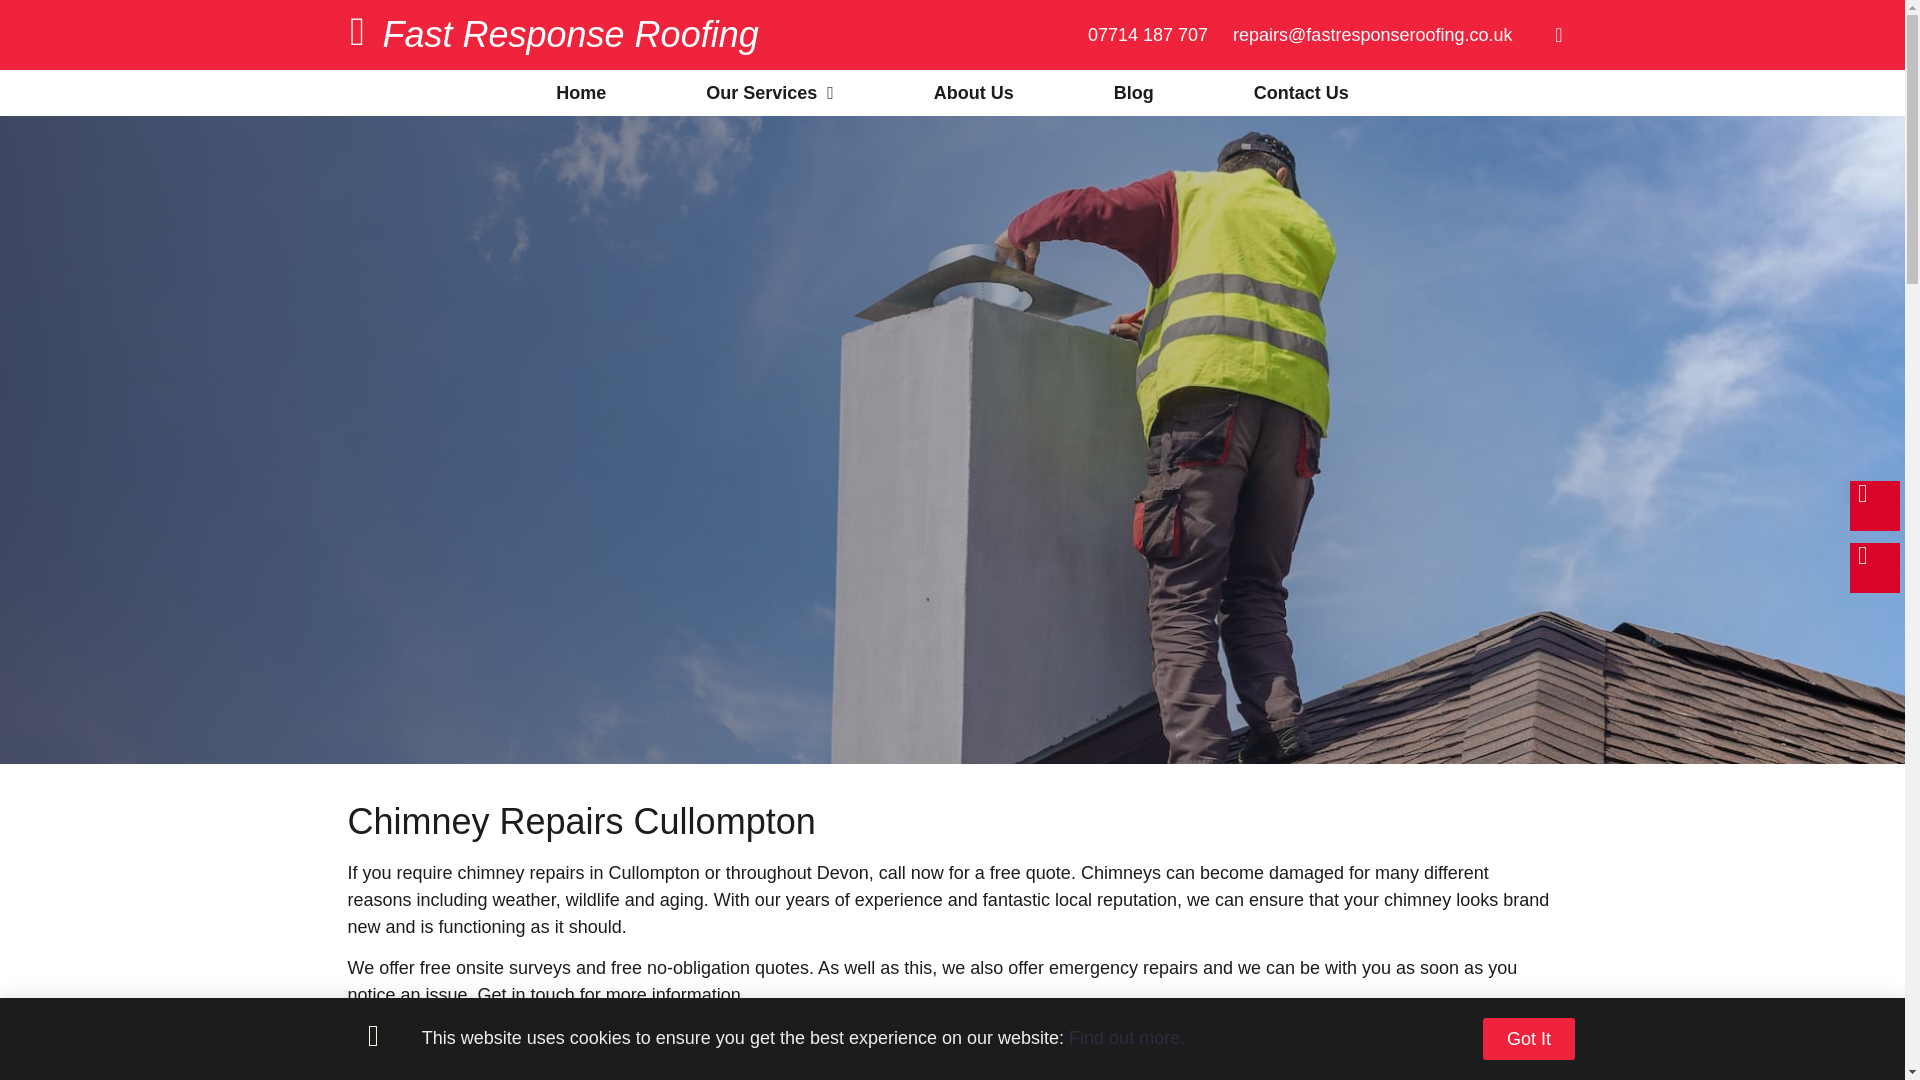  What do you see at coordinates (1301, 92) in the screenshot?
I see `Contact Us` at bounding box center [1301, 92].